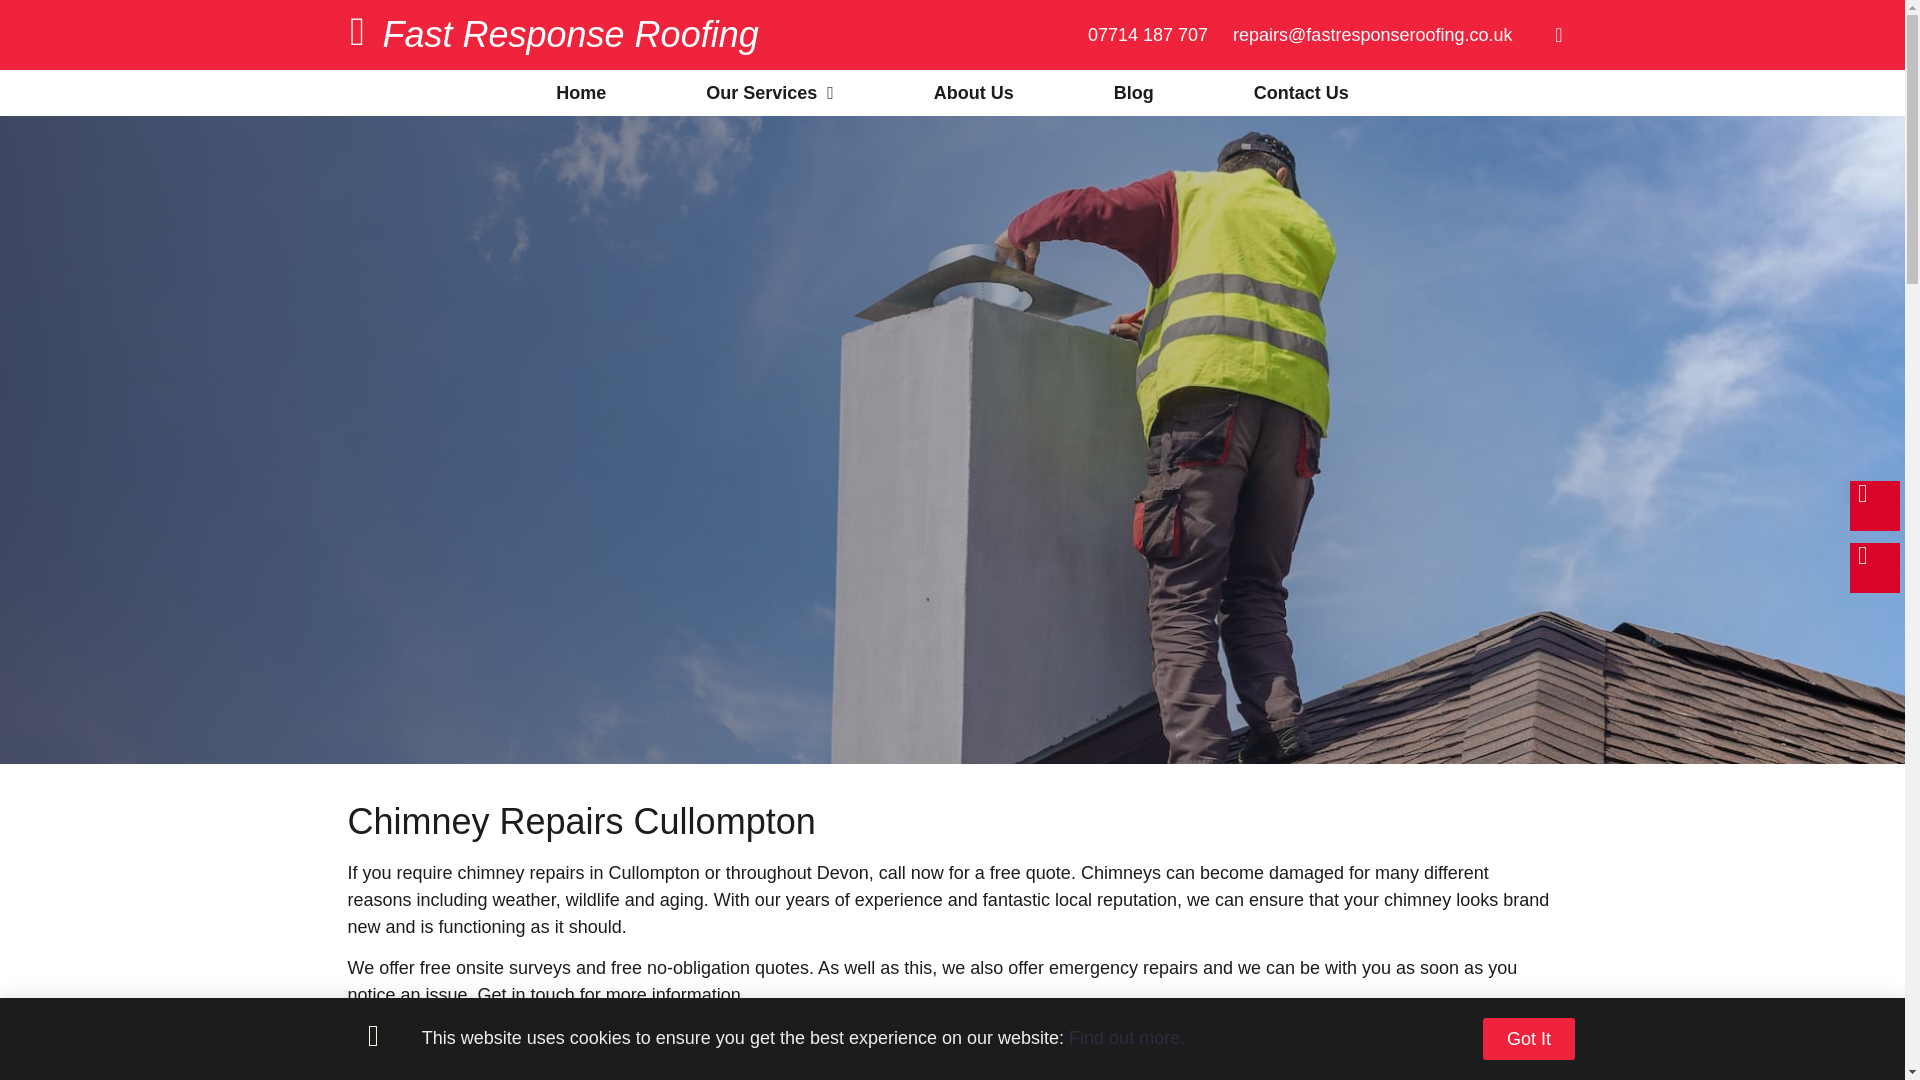  What do you see at coordinates (1301, 92) in the screenshot?
I see `Contact Us` at bounding box center [1301, 92].